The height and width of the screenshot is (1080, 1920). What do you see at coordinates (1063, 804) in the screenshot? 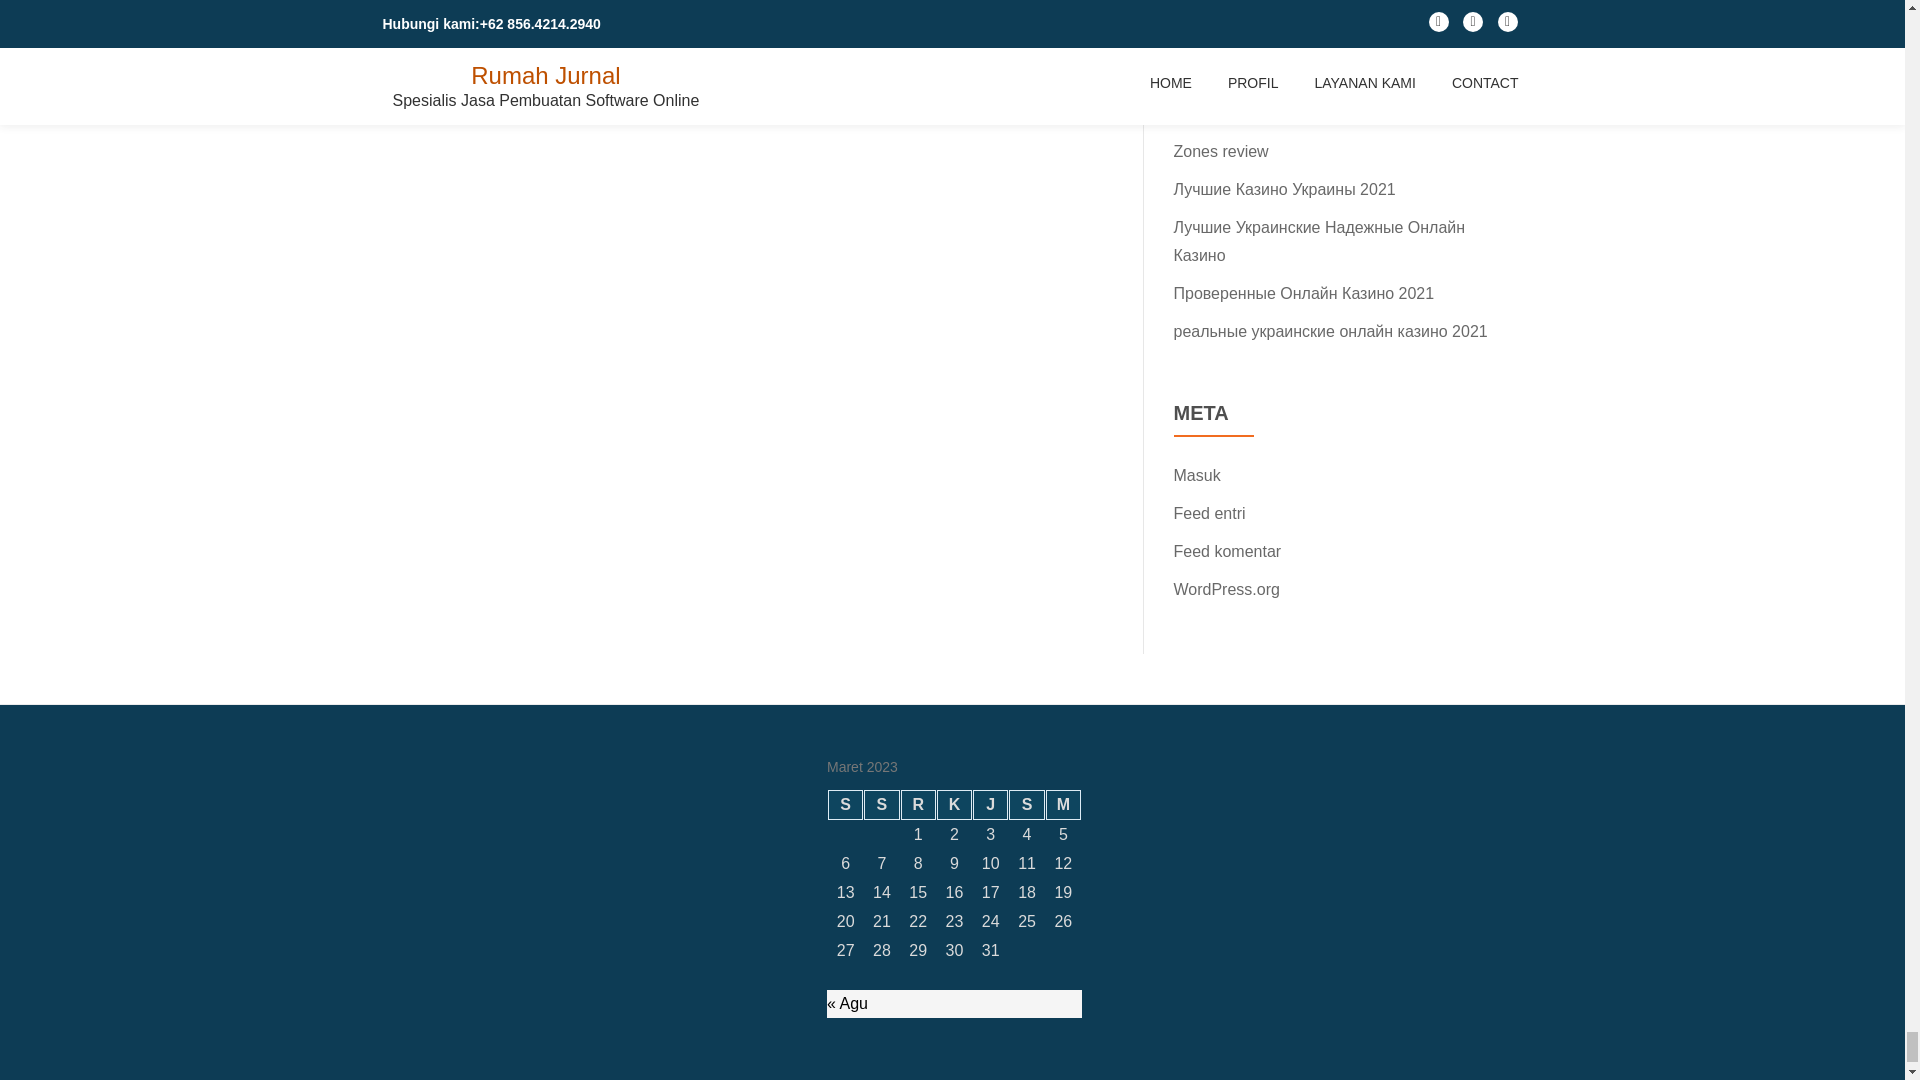
I see `Minggu` at bounding box center [1063, 804].